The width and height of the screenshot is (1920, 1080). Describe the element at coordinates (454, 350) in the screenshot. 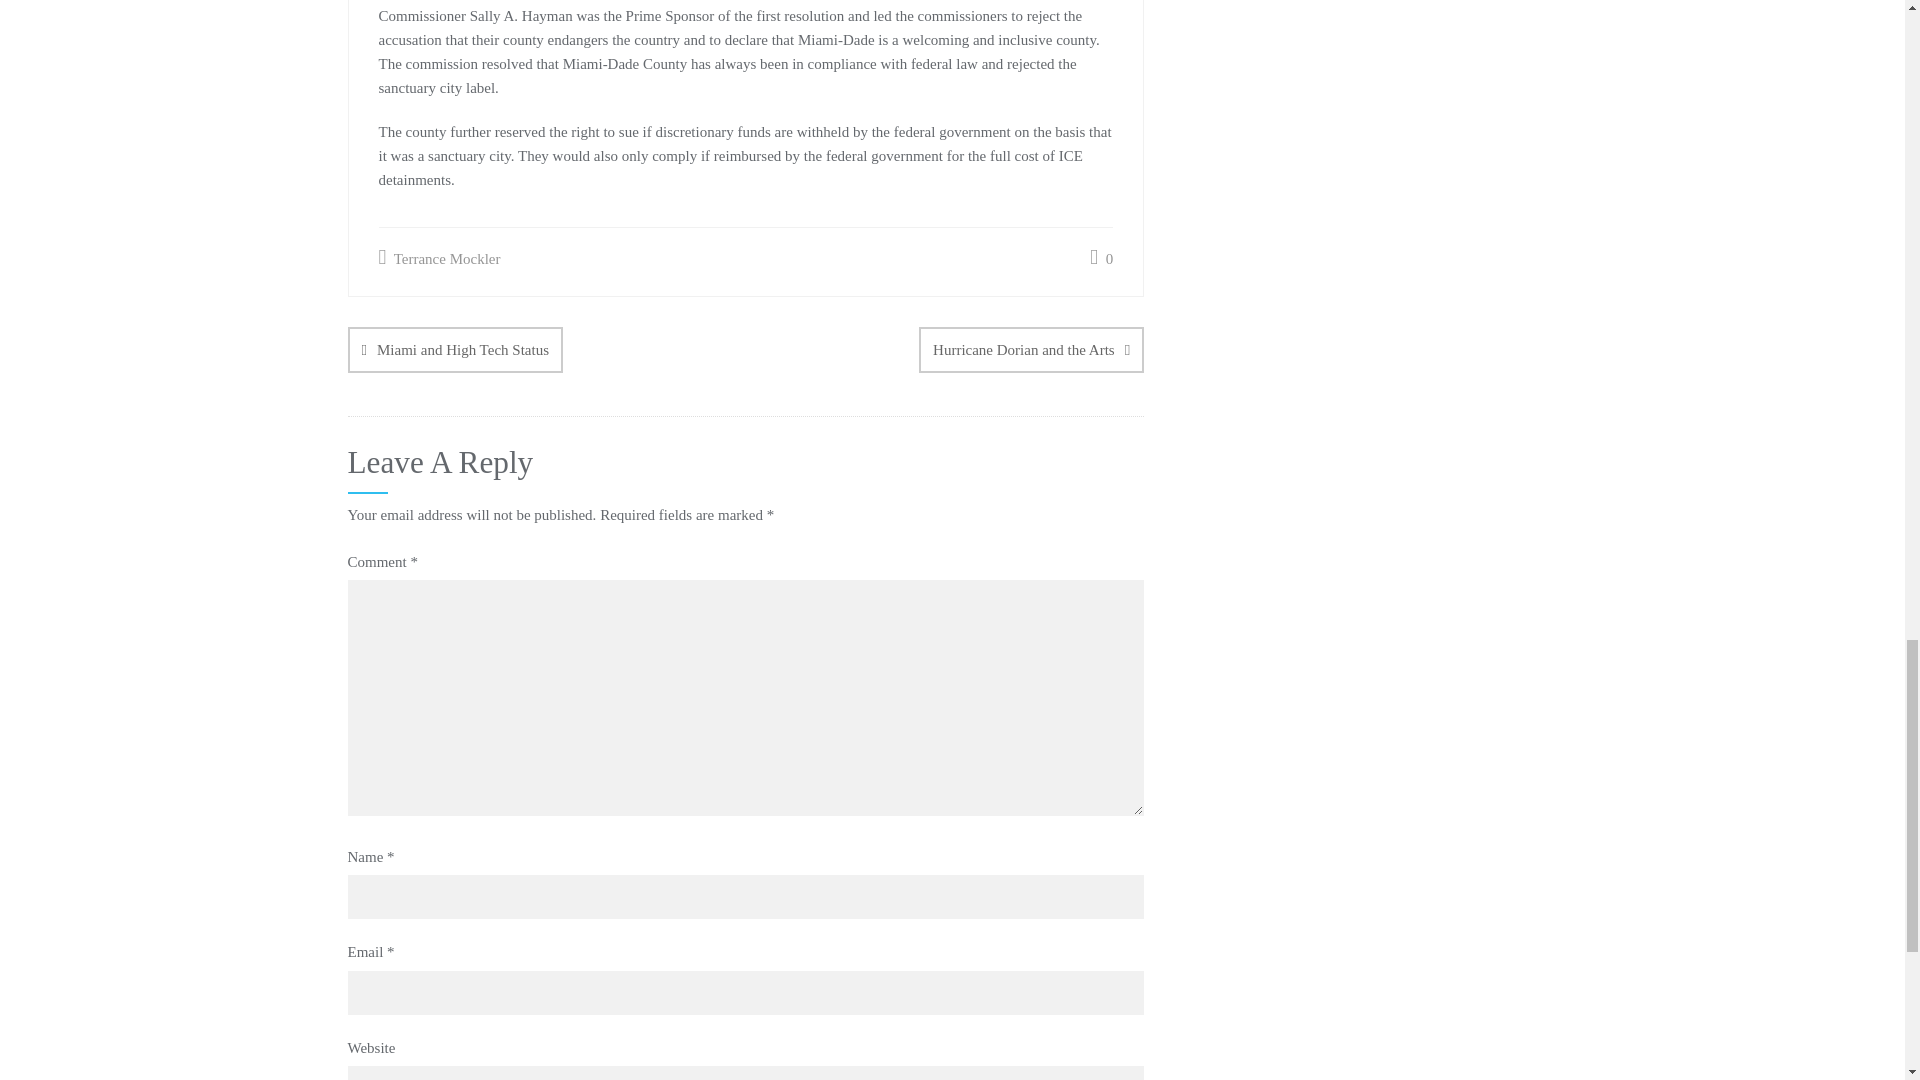

I see `Miami and High Tech Status` at that location.